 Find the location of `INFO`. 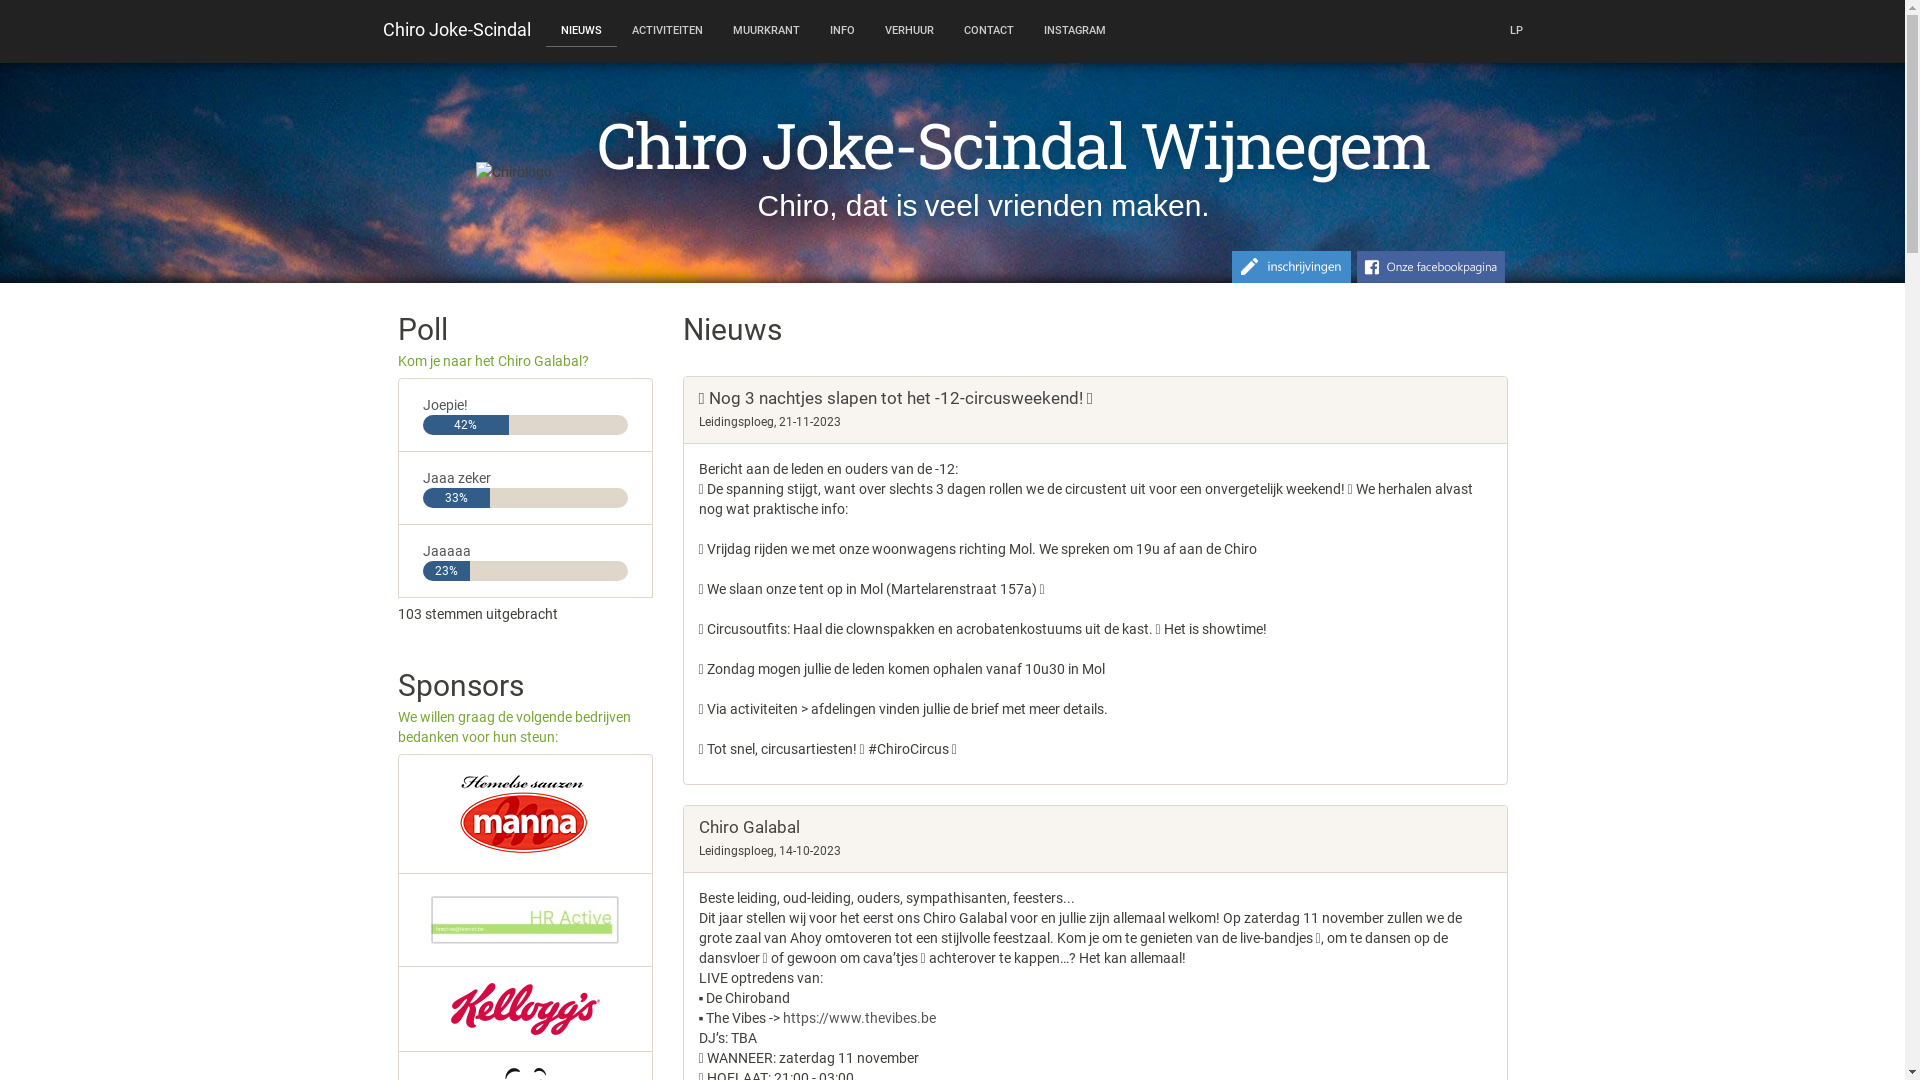

INFO is located at coordinates (842, 31).